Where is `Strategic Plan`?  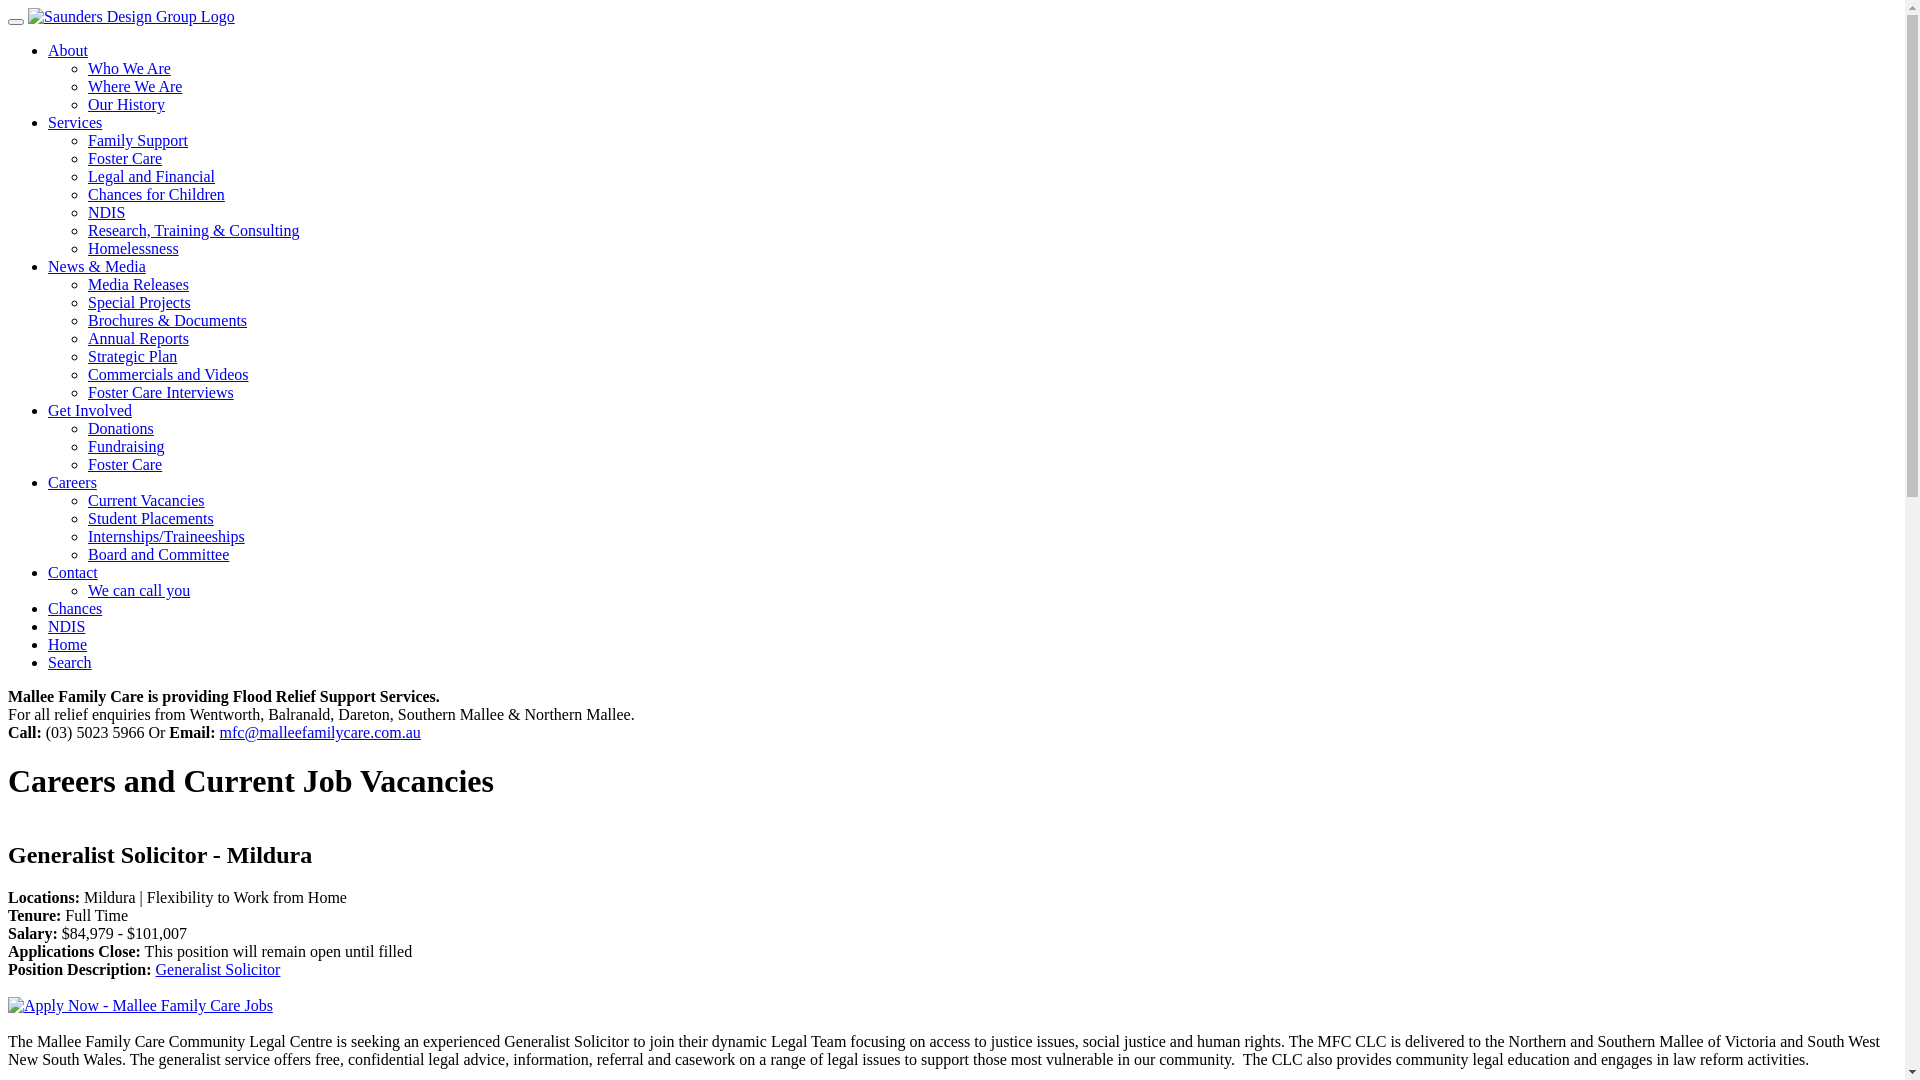
Strategic Plan is located at coordinates (132, 356).